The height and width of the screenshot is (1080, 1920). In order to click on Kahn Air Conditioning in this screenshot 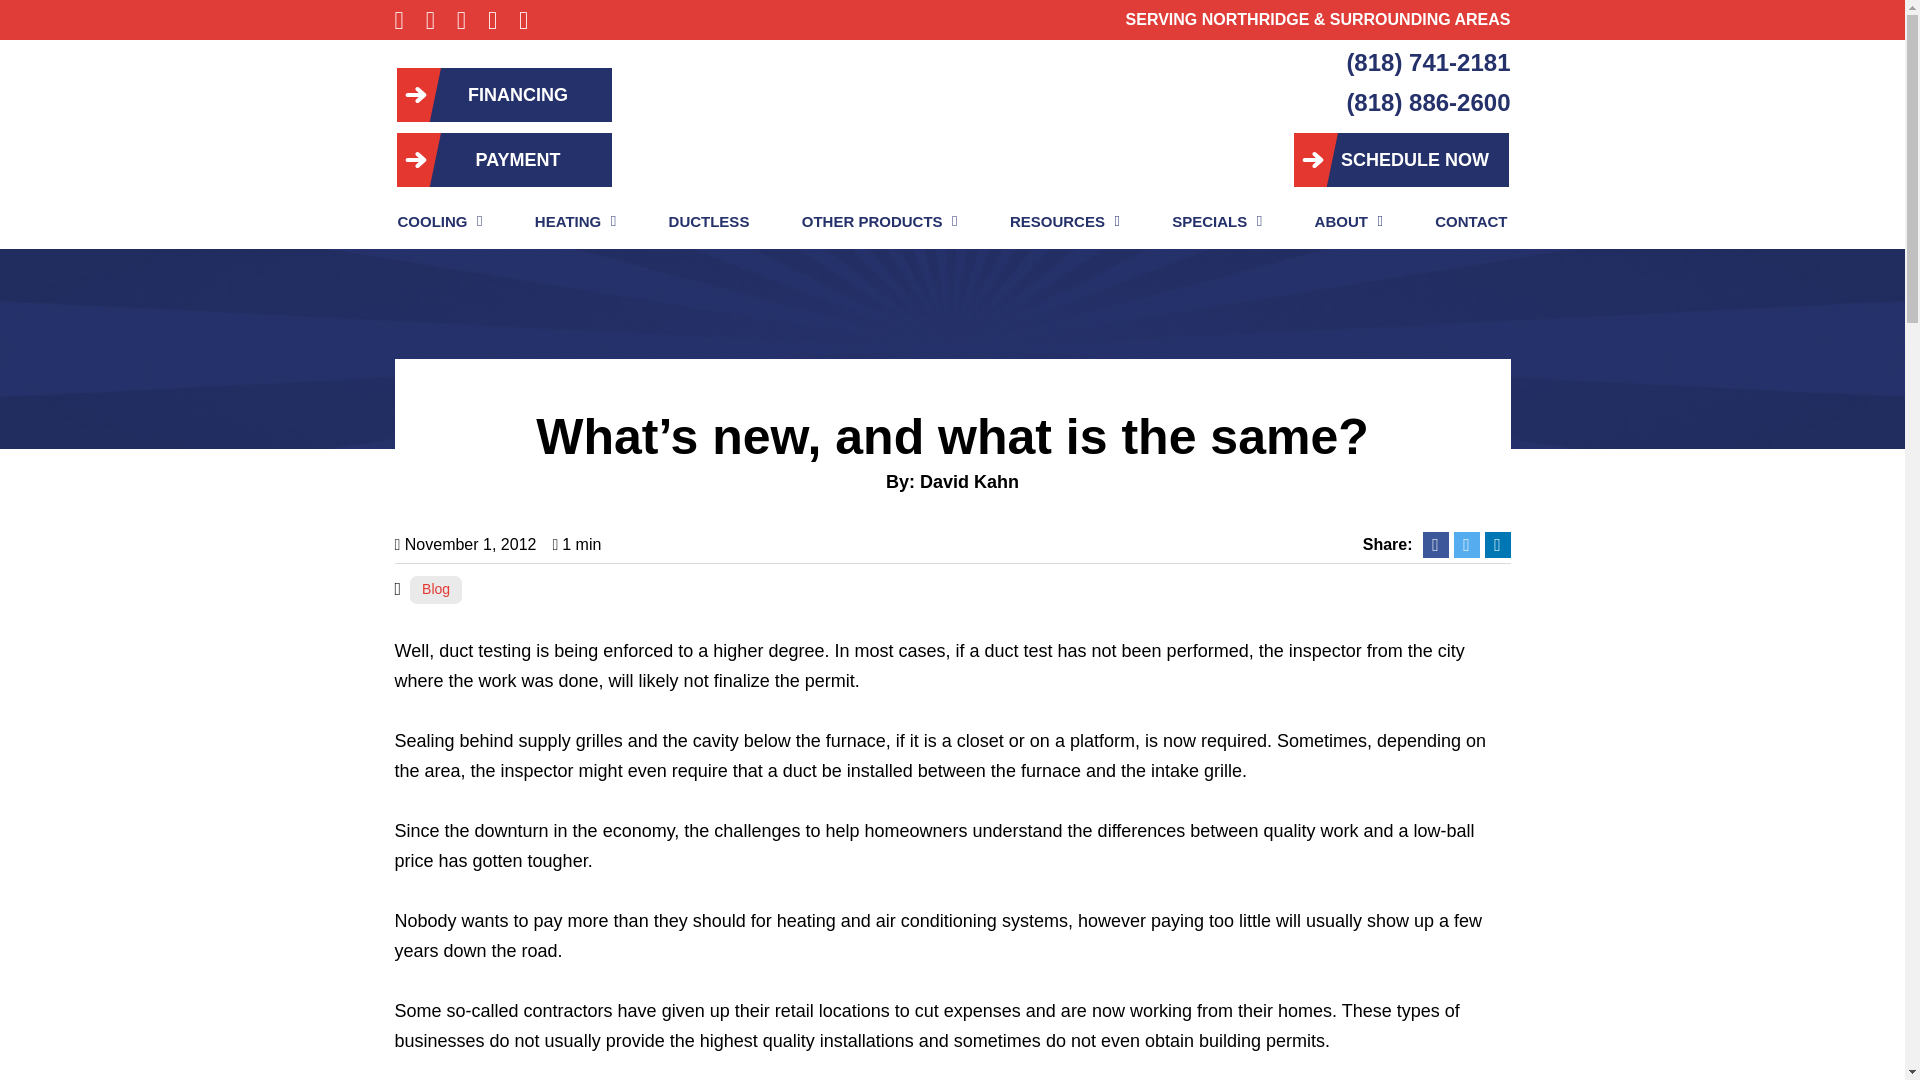, I will do `click(952, 122)`.